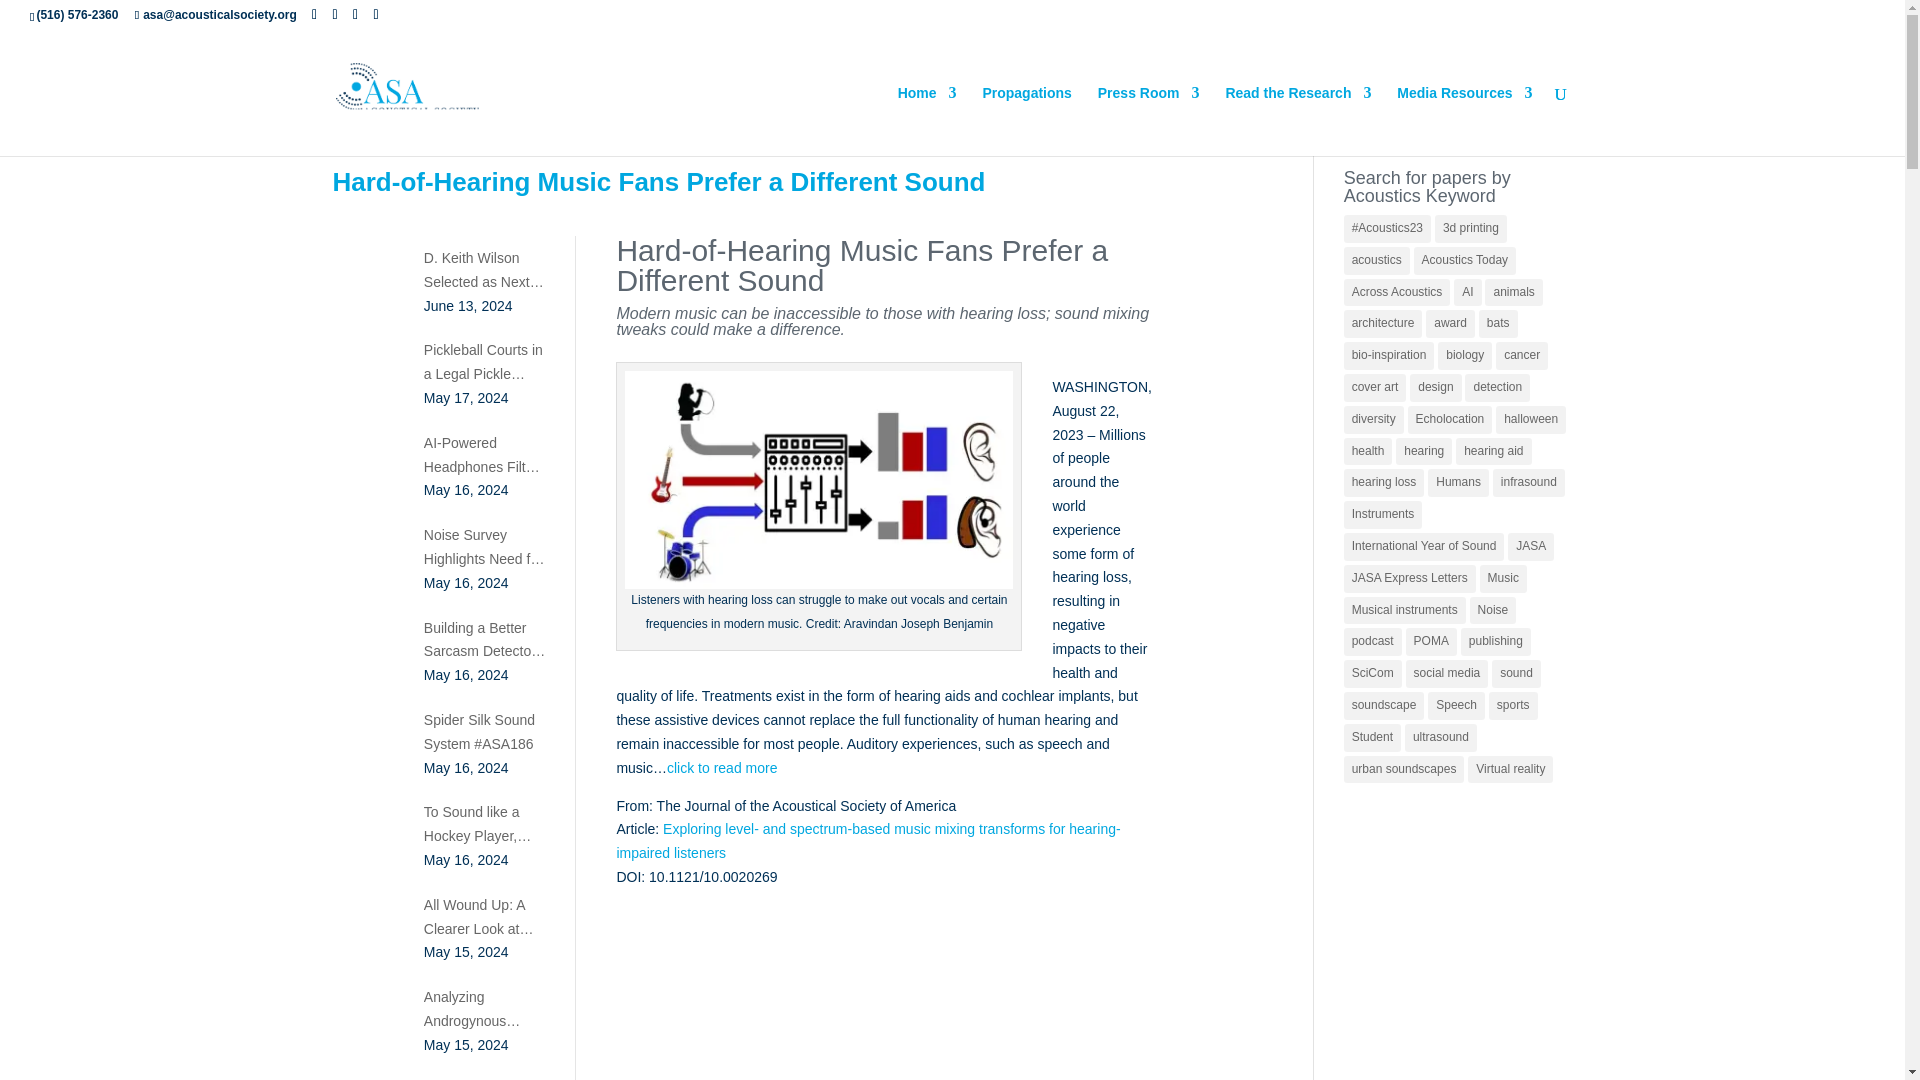  I want to click on Press Room, so click(1149, 120).